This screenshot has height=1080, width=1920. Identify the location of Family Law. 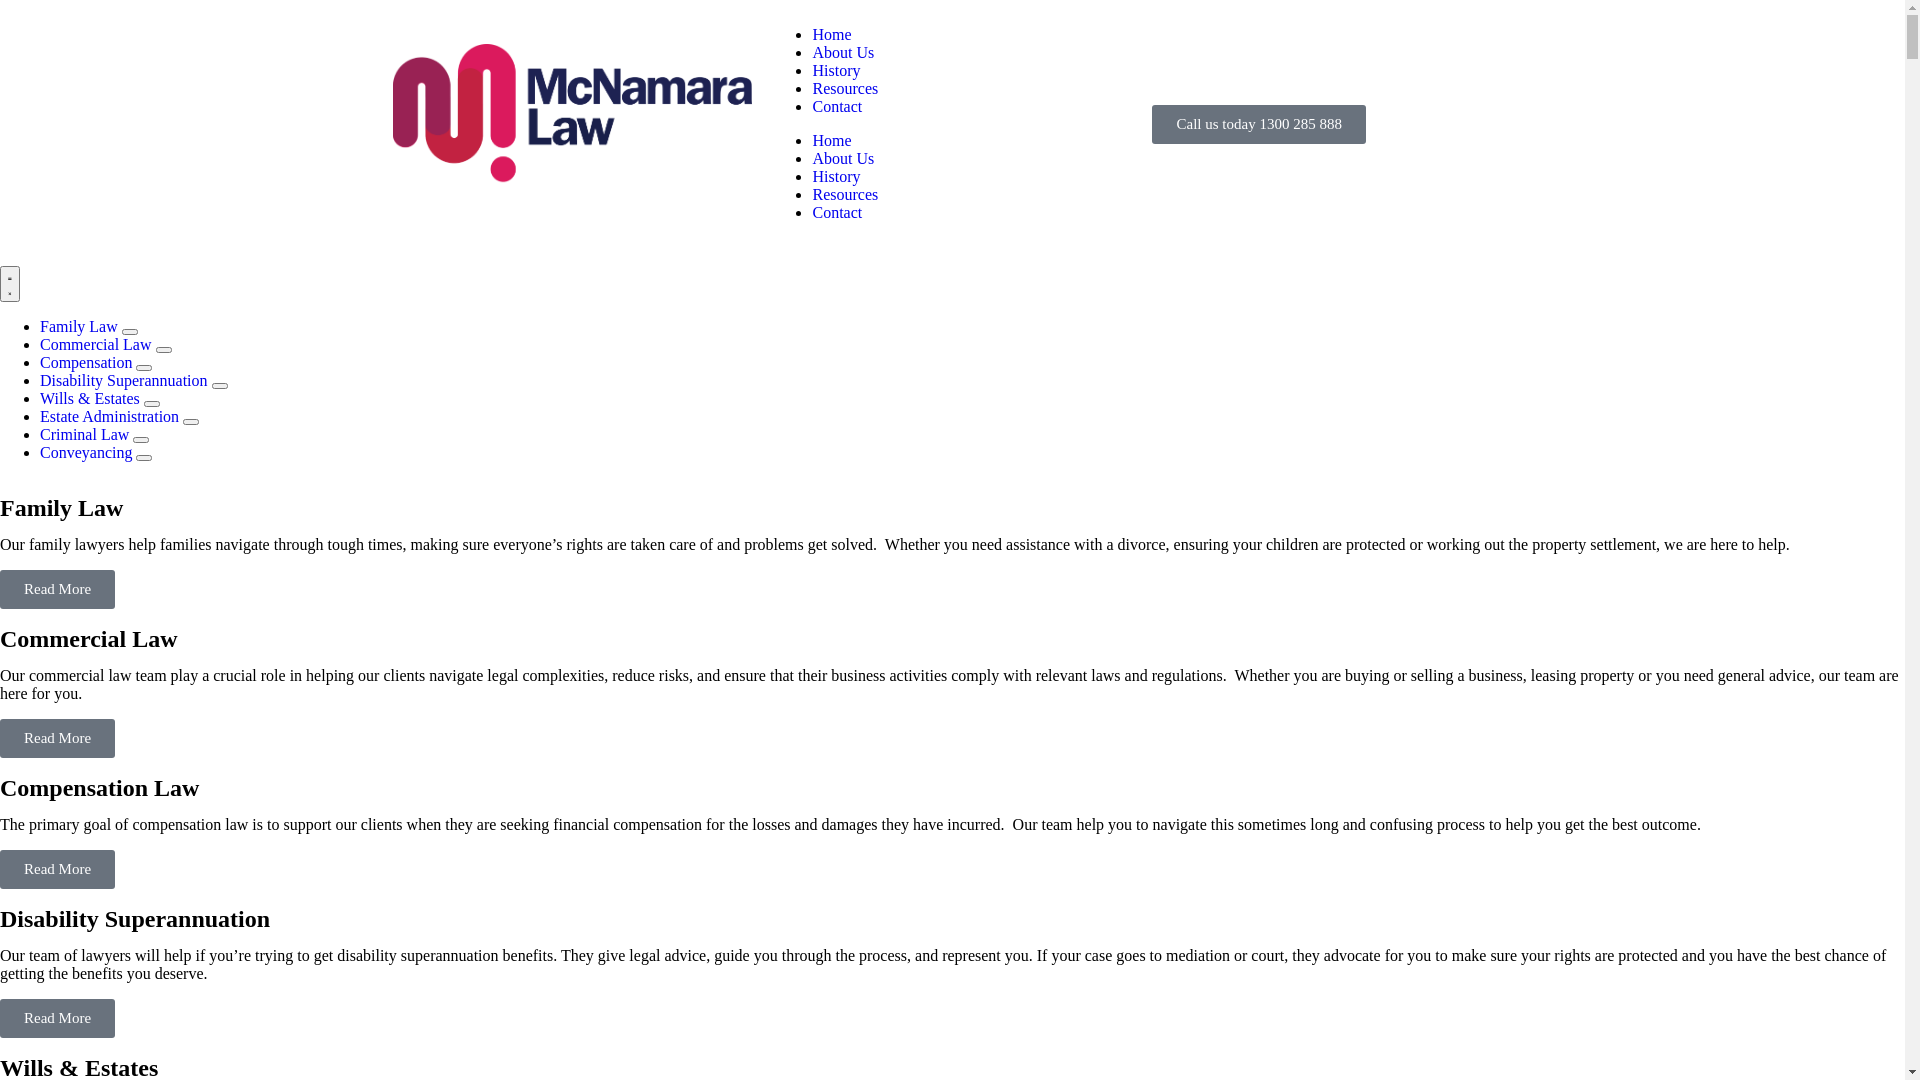
(81, 326).